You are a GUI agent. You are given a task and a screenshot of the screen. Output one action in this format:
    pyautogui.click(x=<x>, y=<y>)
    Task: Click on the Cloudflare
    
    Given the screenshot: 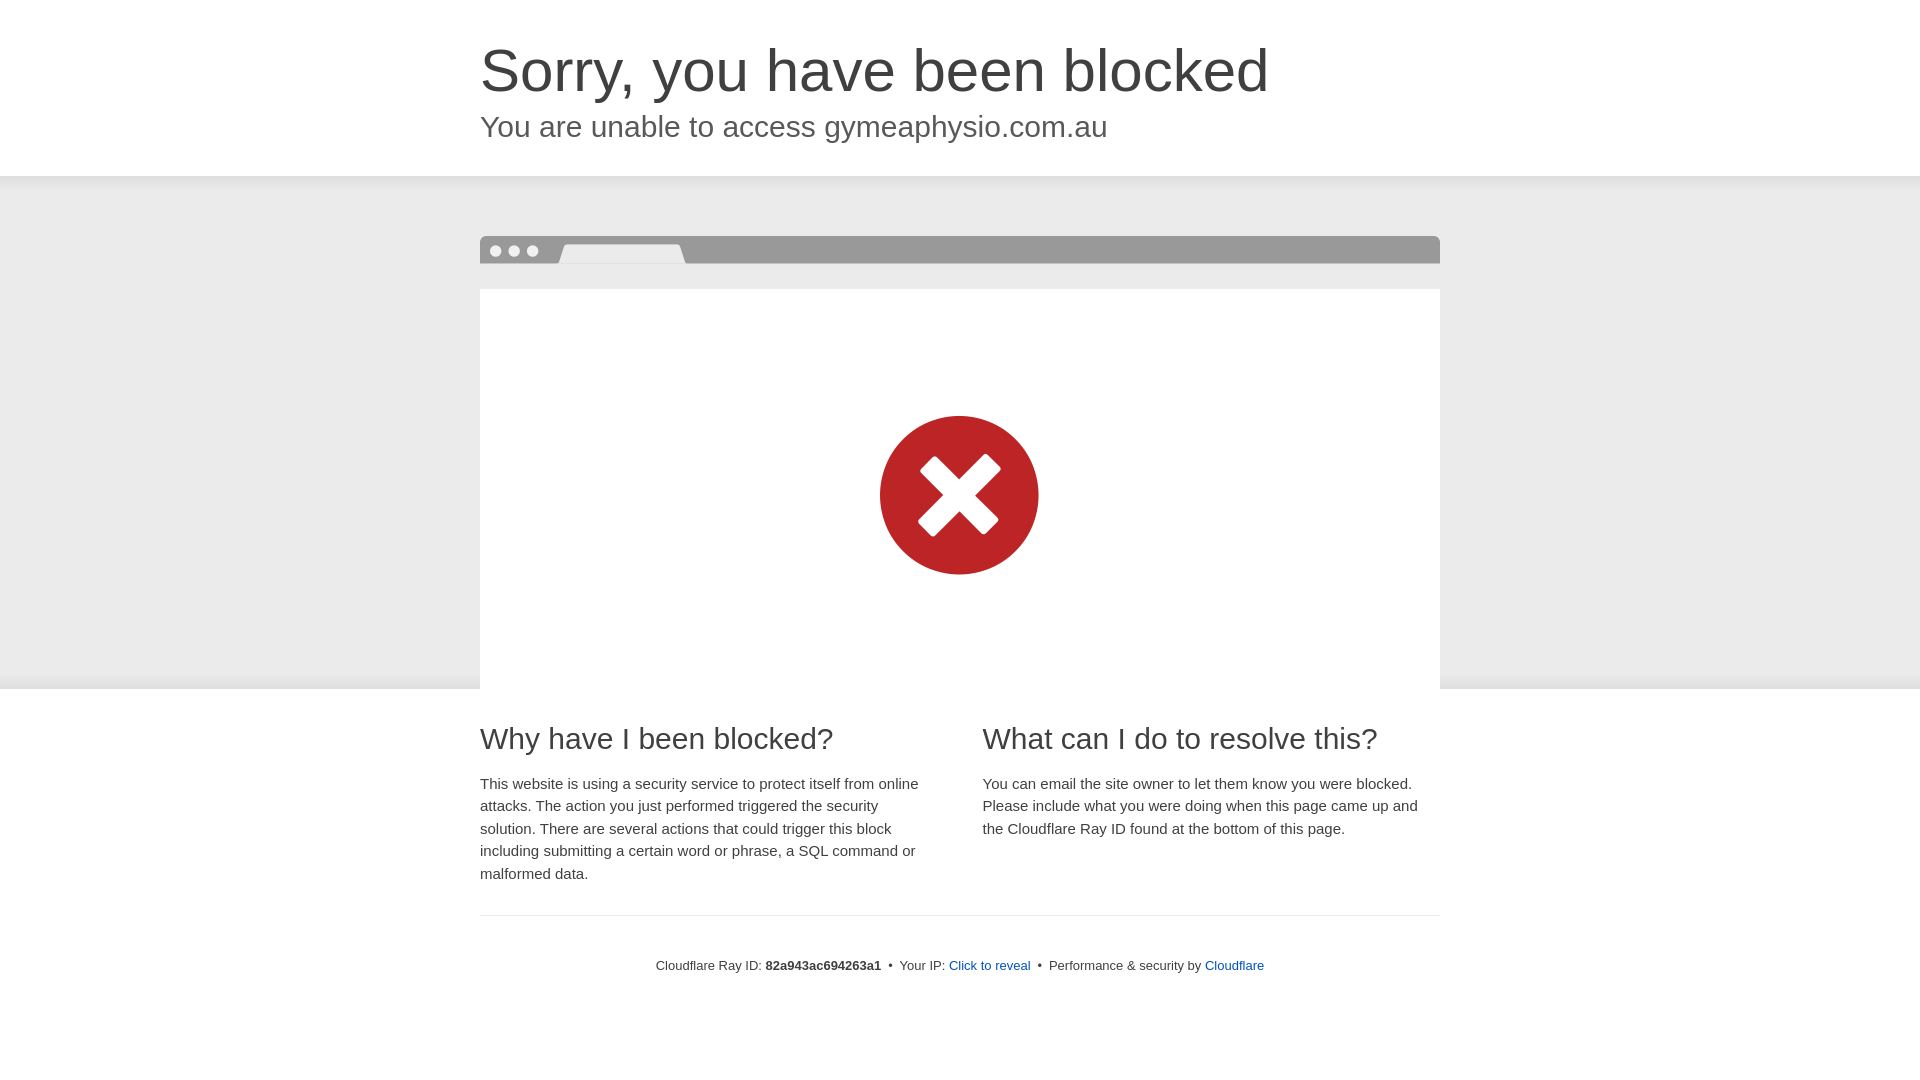 What is the action you would take?
    pyautogui.click(x=1234, y=966)
    